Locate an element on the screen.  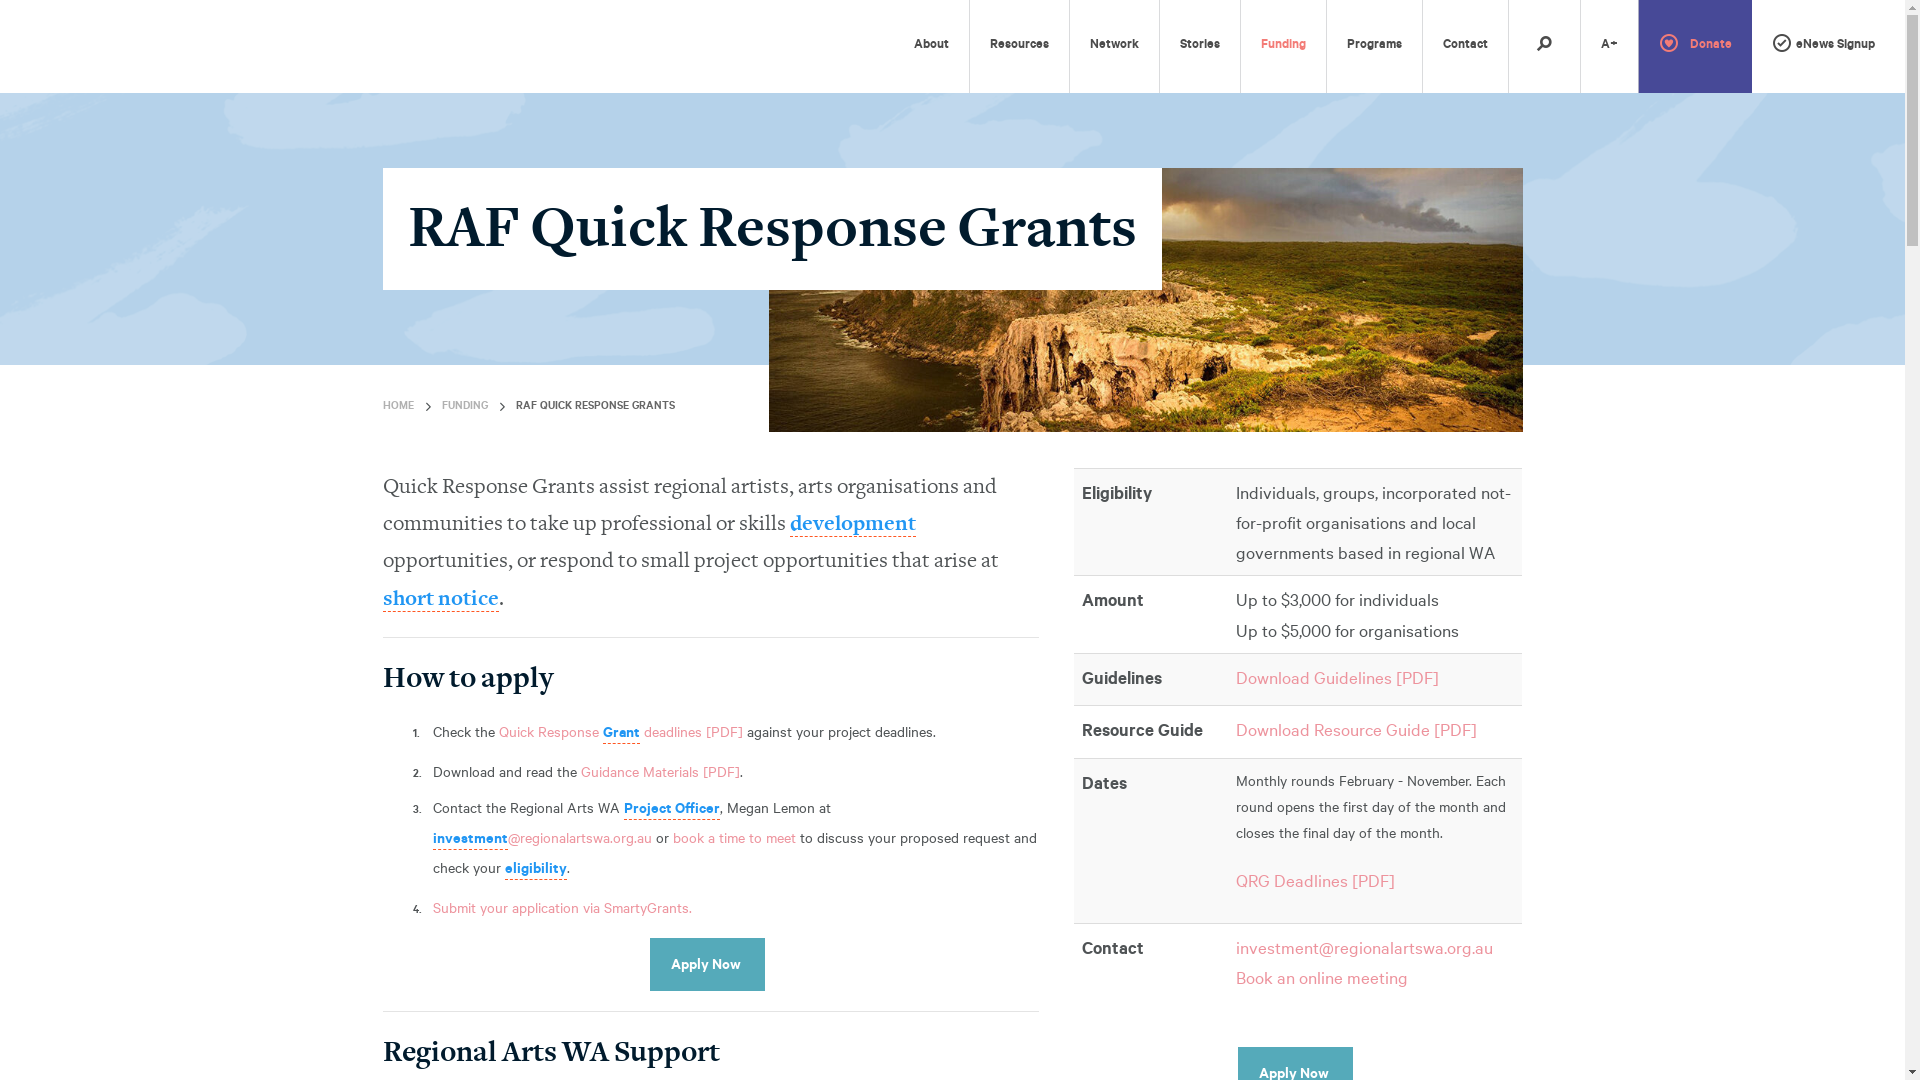
RAF QUICK RESPONSE GRANTS is located at coordinates (596, 407).